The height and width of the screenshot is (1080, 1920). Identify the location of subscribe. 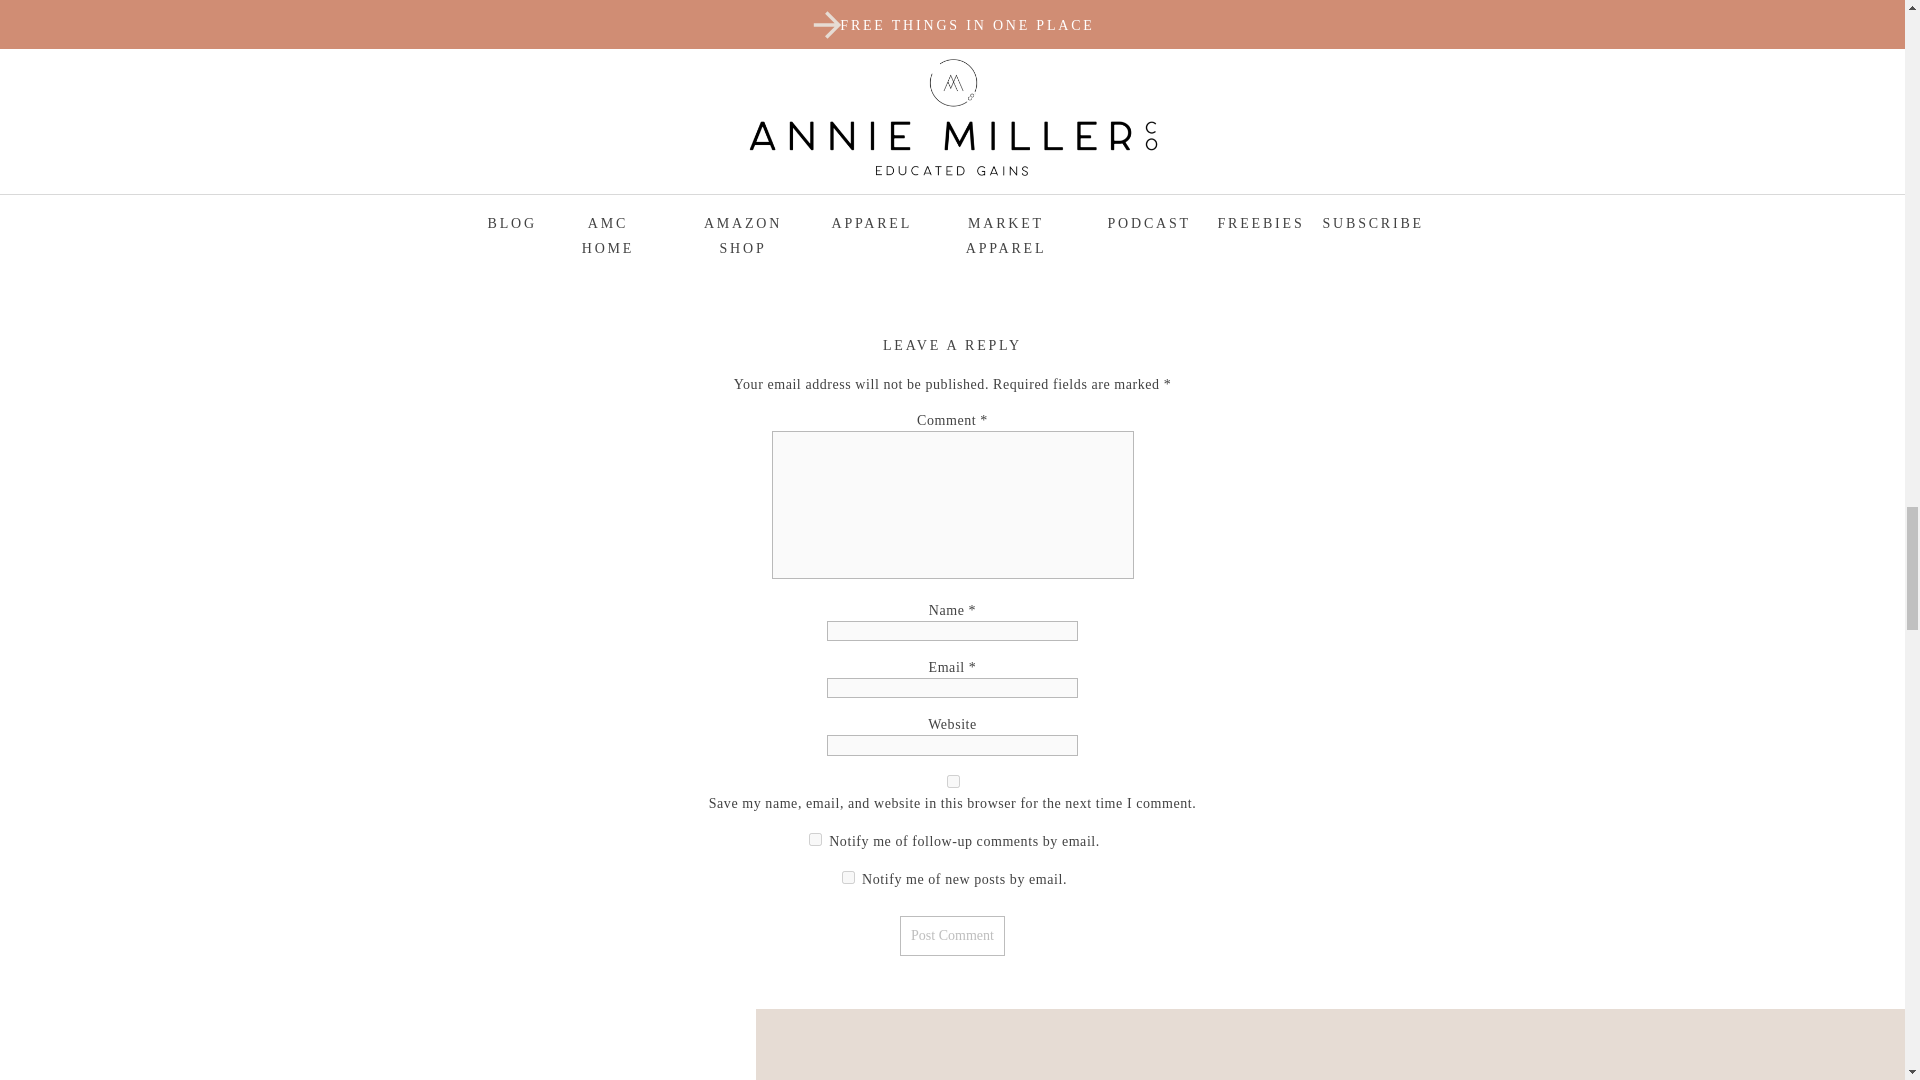
(848, 877).